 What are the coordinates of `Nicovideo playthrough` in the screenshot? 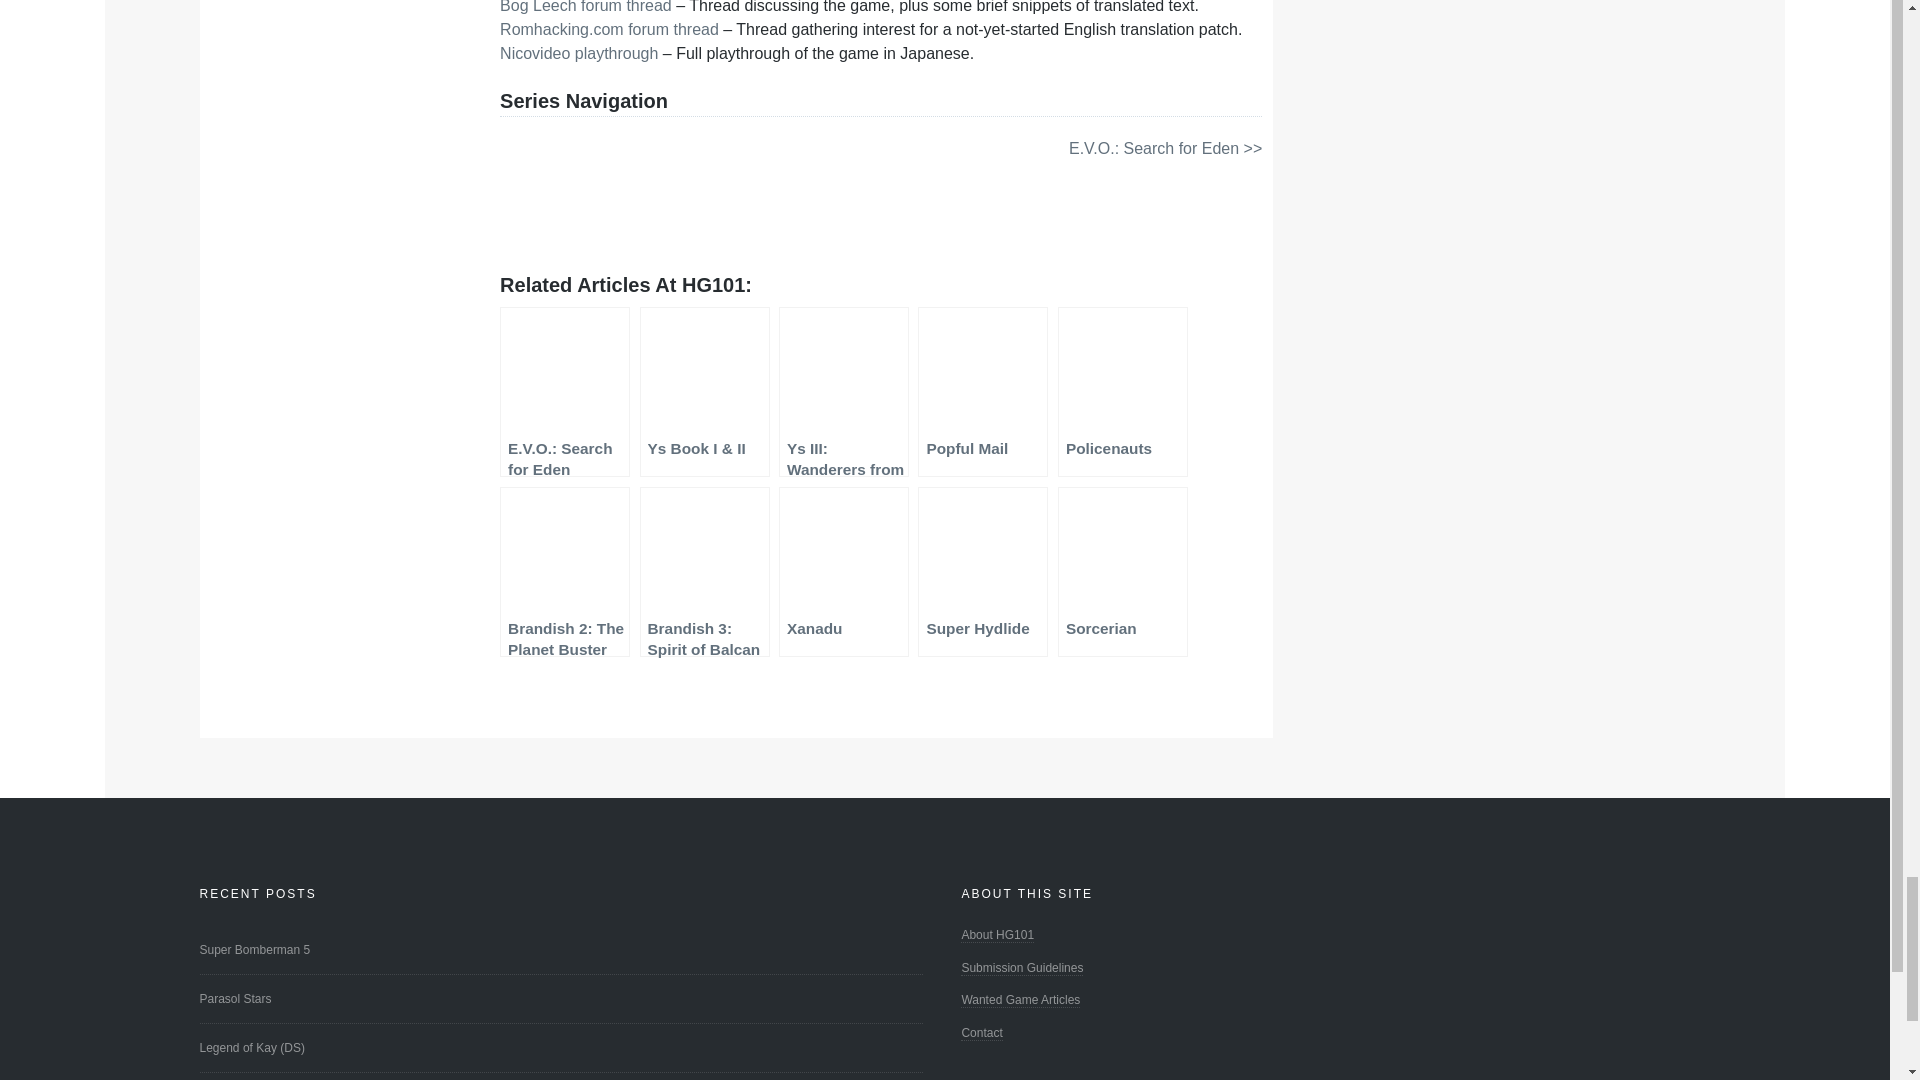 It's located at (578, 53).